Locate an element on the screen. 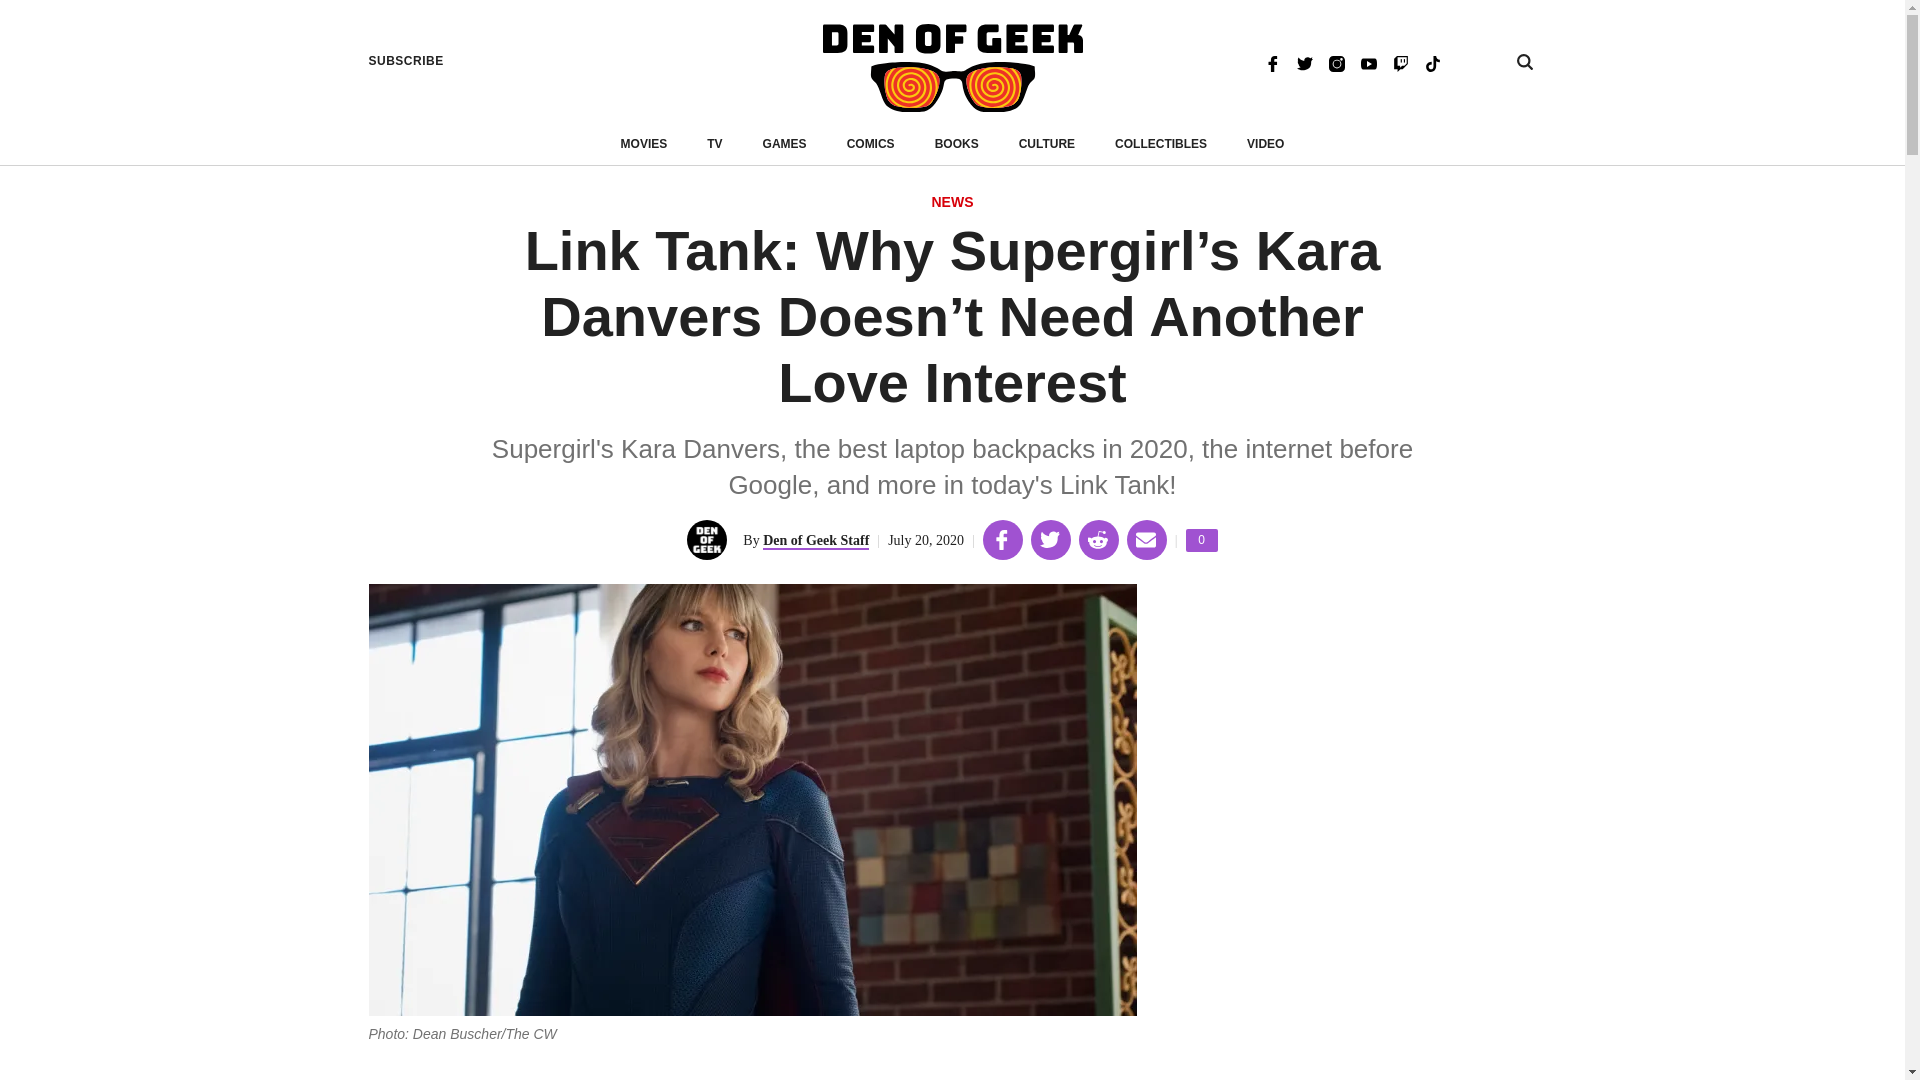 This screenshot has height=1080, width=1920. COLLECTIBLES is located at coordinates (1265, 144).